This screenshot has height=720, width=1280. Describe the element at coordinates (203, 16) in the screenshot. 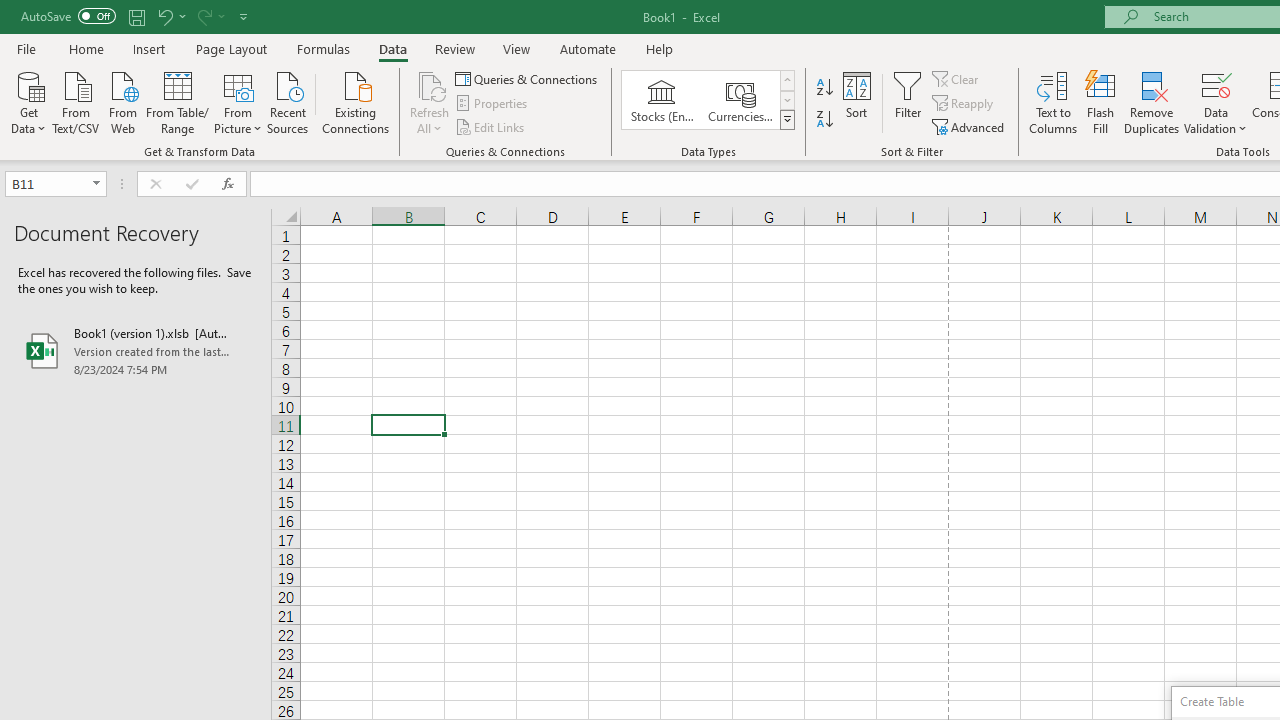

I see `Redo` at that location.